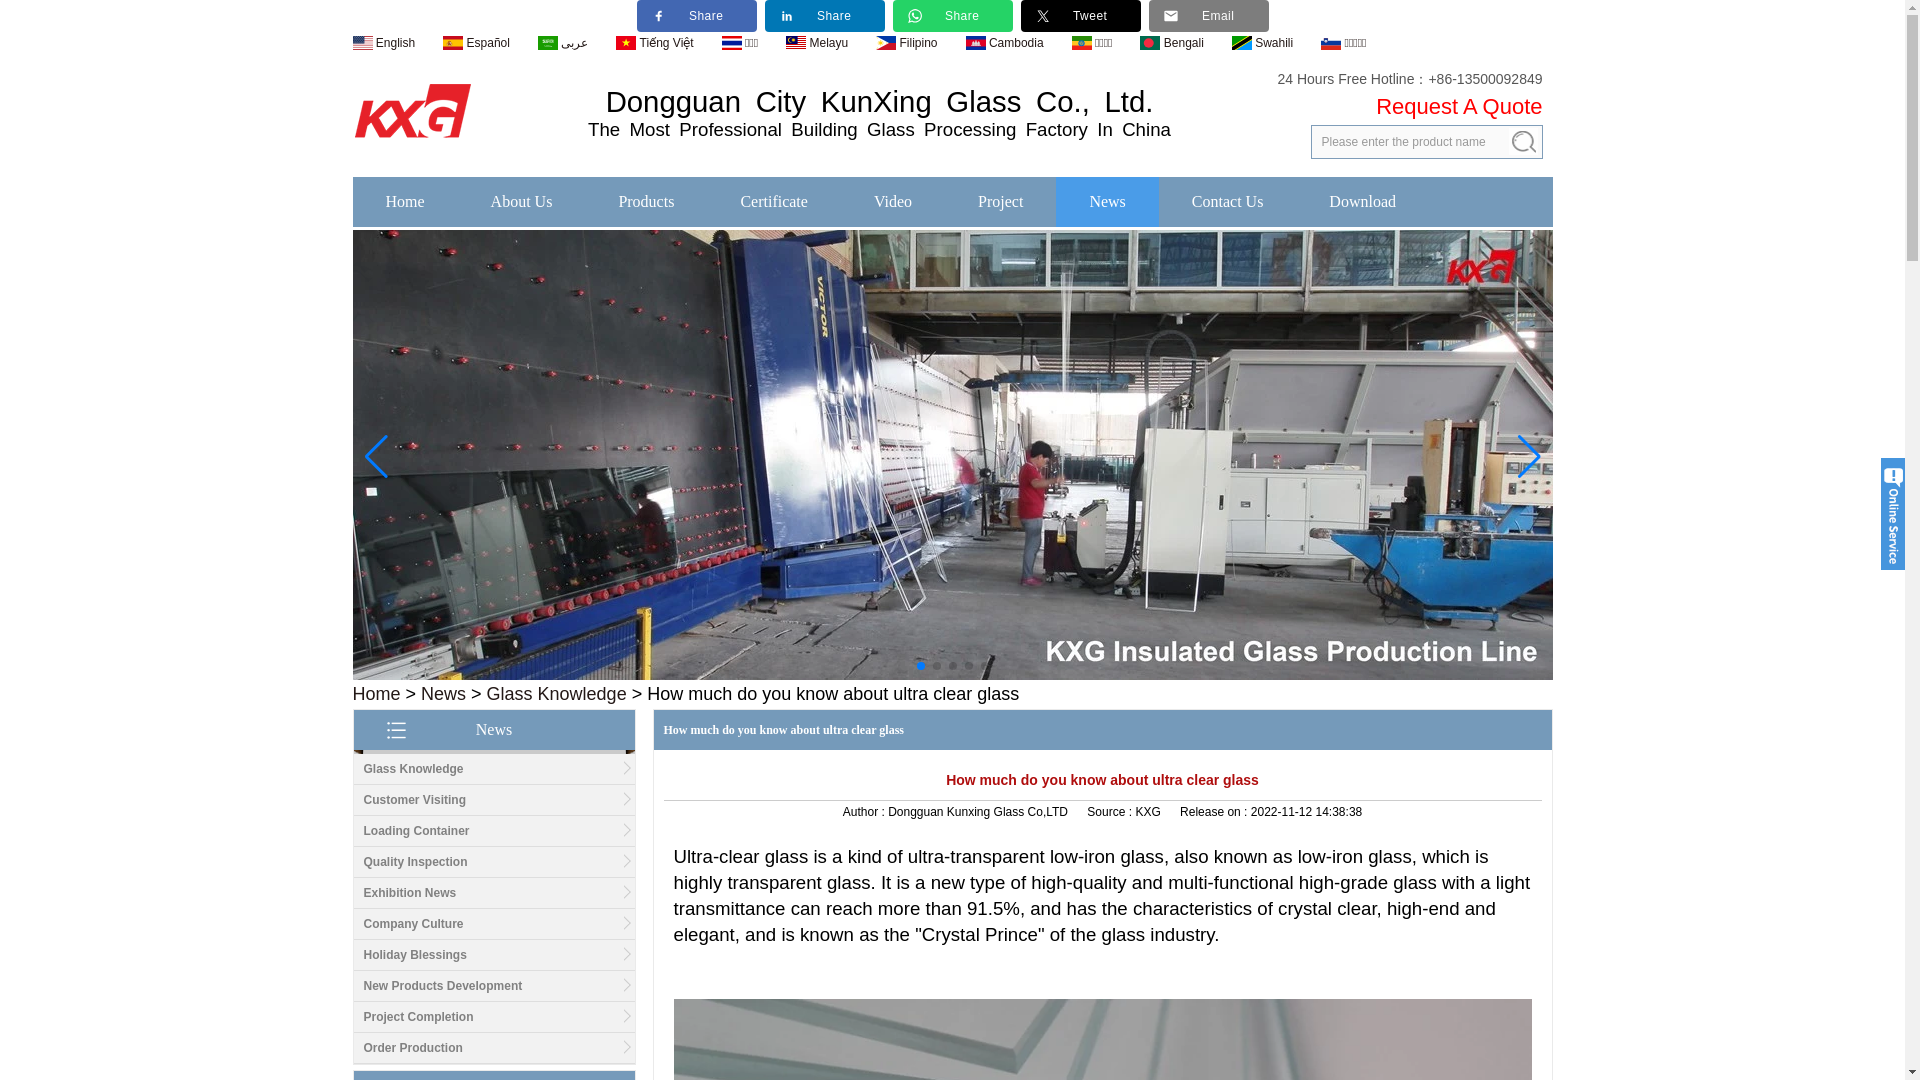 The image size is (1920, 1080). What do you see at coordinates (773, 201) in the screenshot?
I see `Certificate` at bounding box center [773, 201].